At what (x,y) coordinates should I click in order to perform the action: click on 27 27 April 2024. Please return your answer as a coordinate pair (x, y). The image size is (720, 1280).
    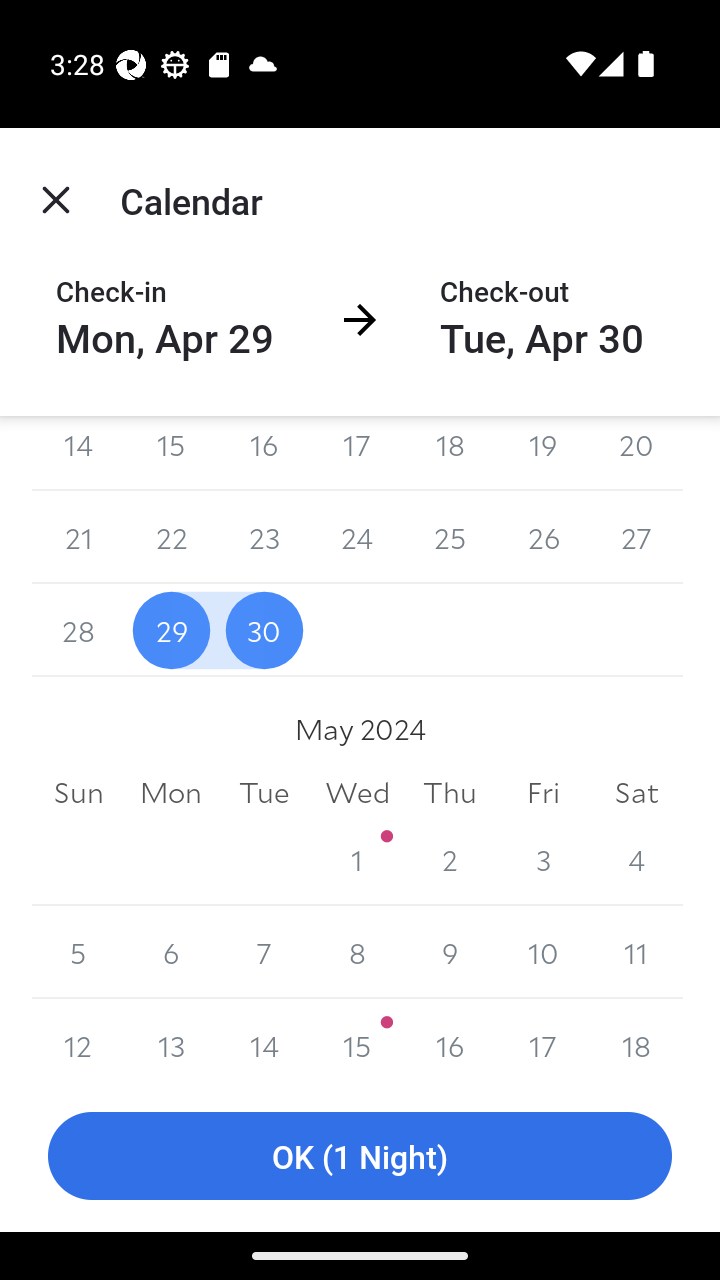
    Looking at the image, I should click on (636, 537).